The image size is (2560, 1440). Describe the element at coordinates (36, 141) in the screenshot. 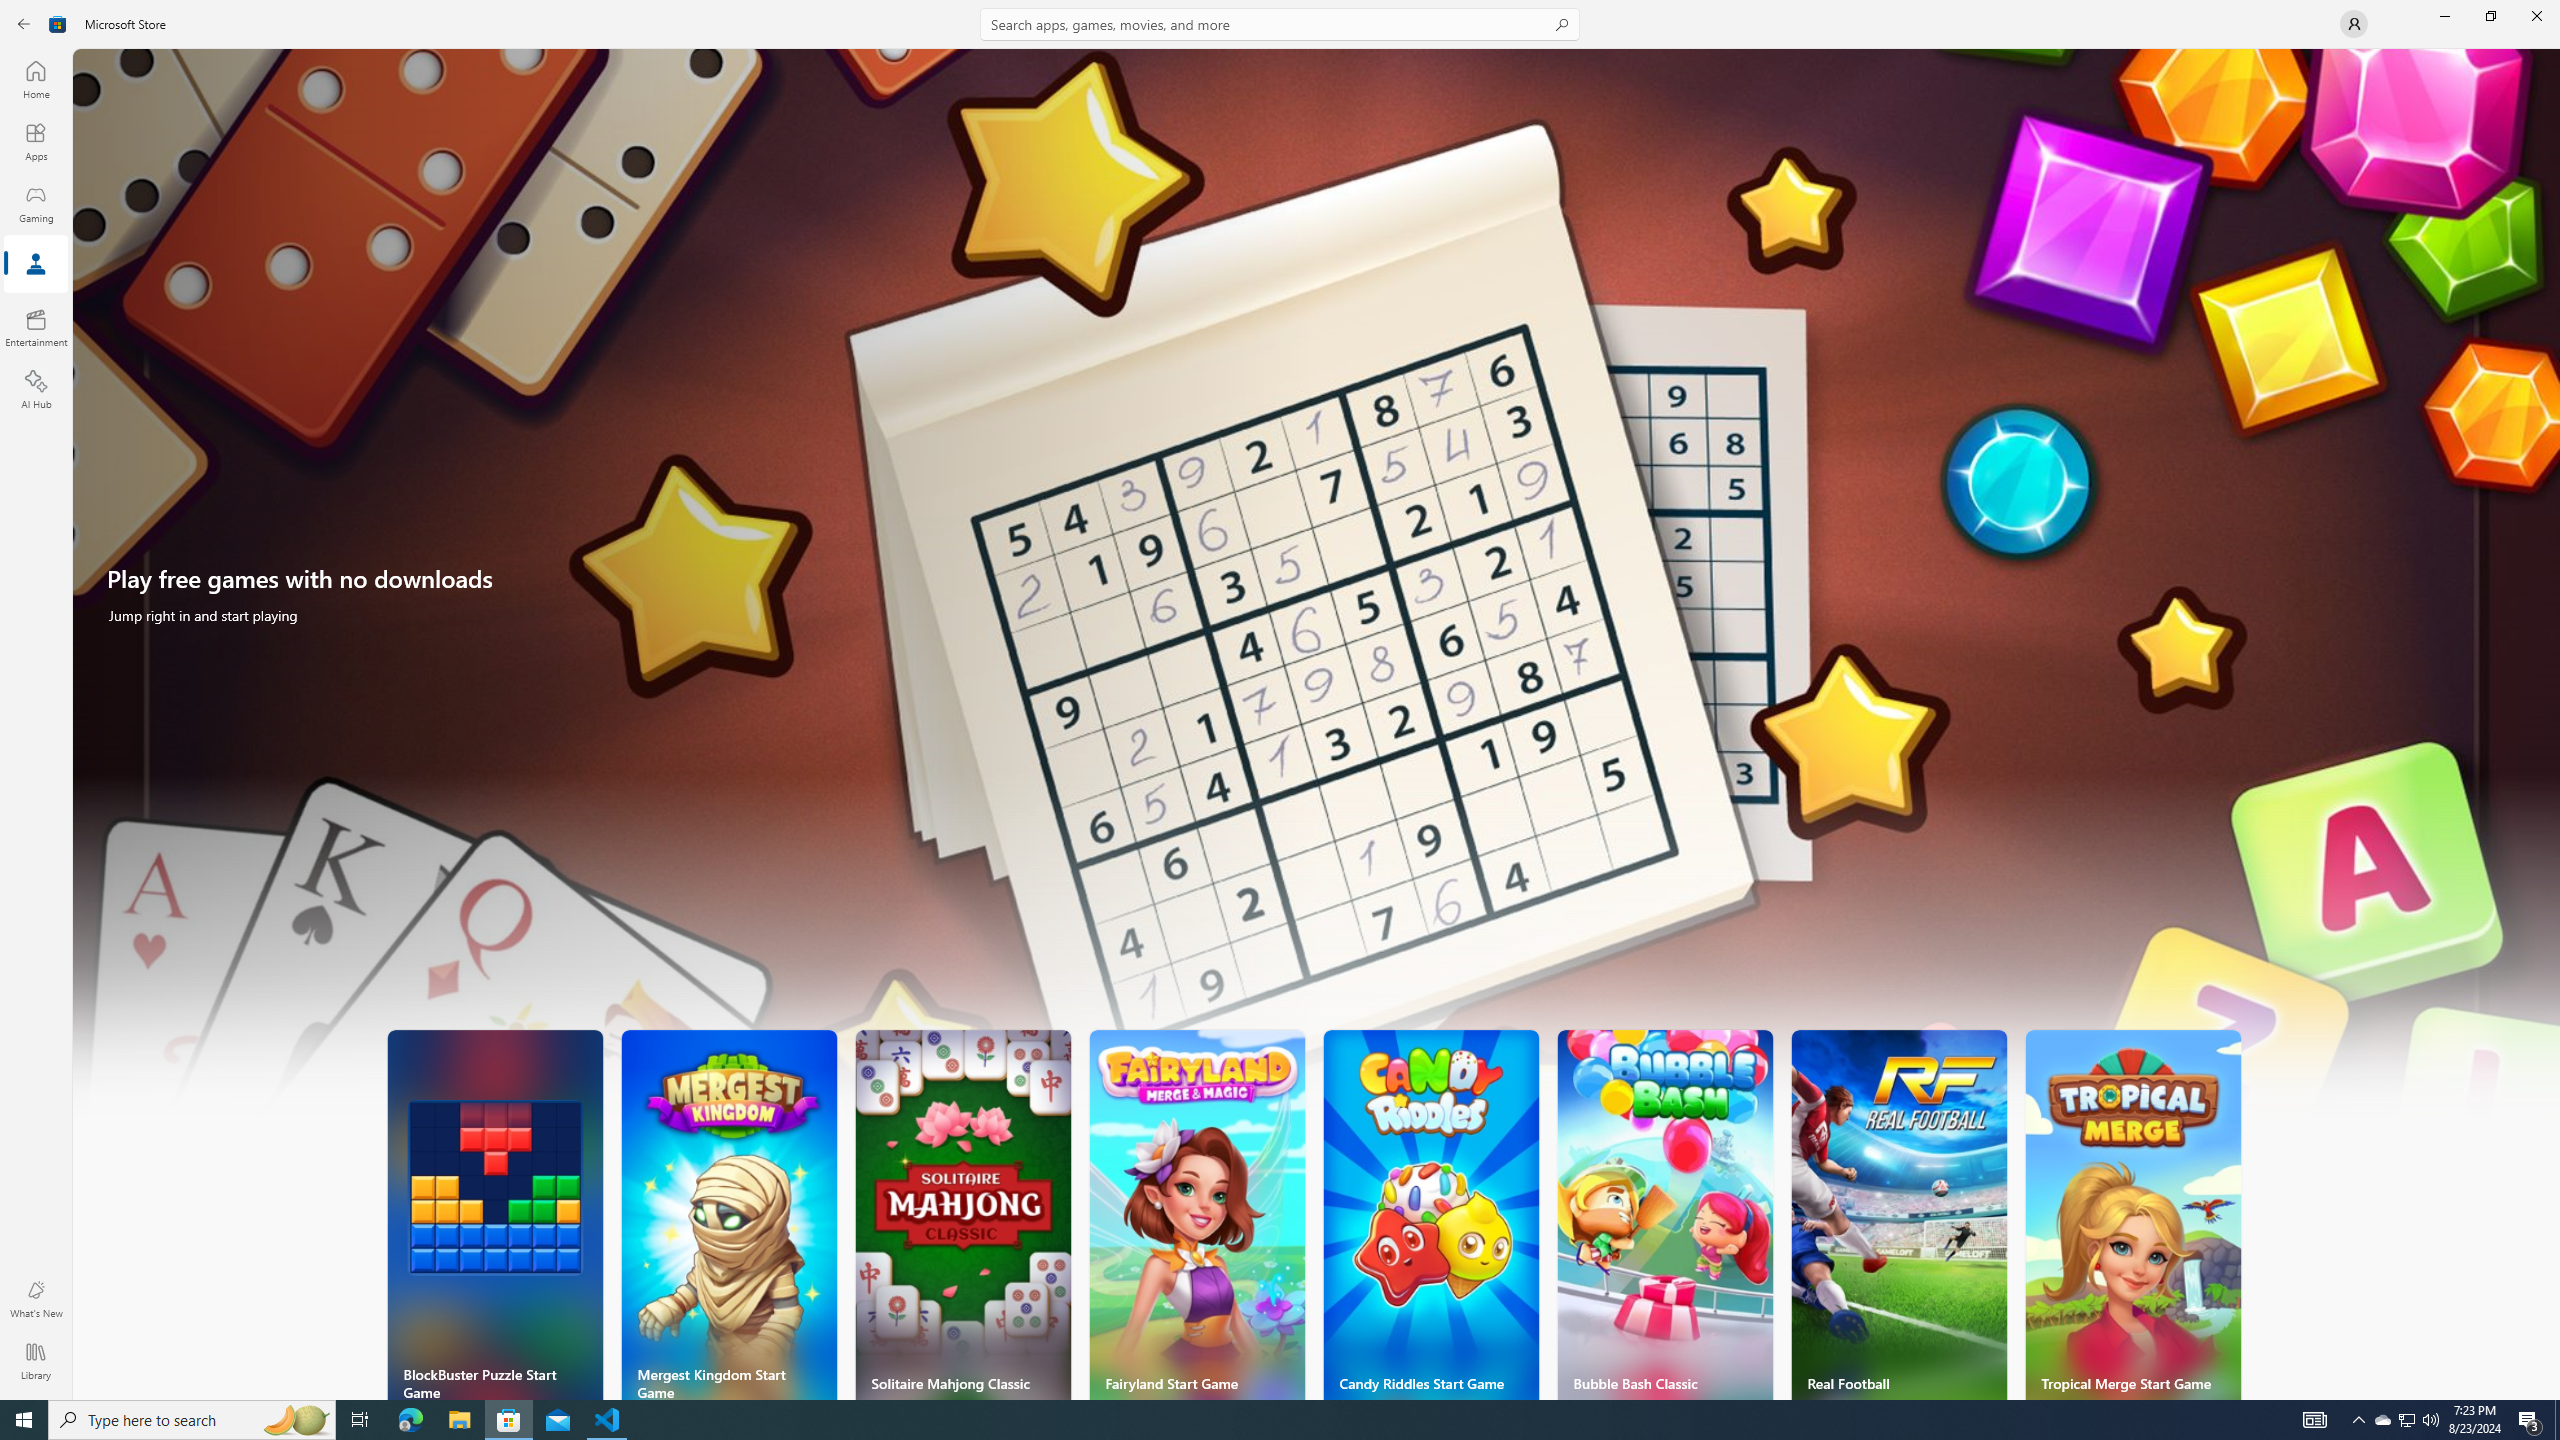

I see `Apps` at that location.